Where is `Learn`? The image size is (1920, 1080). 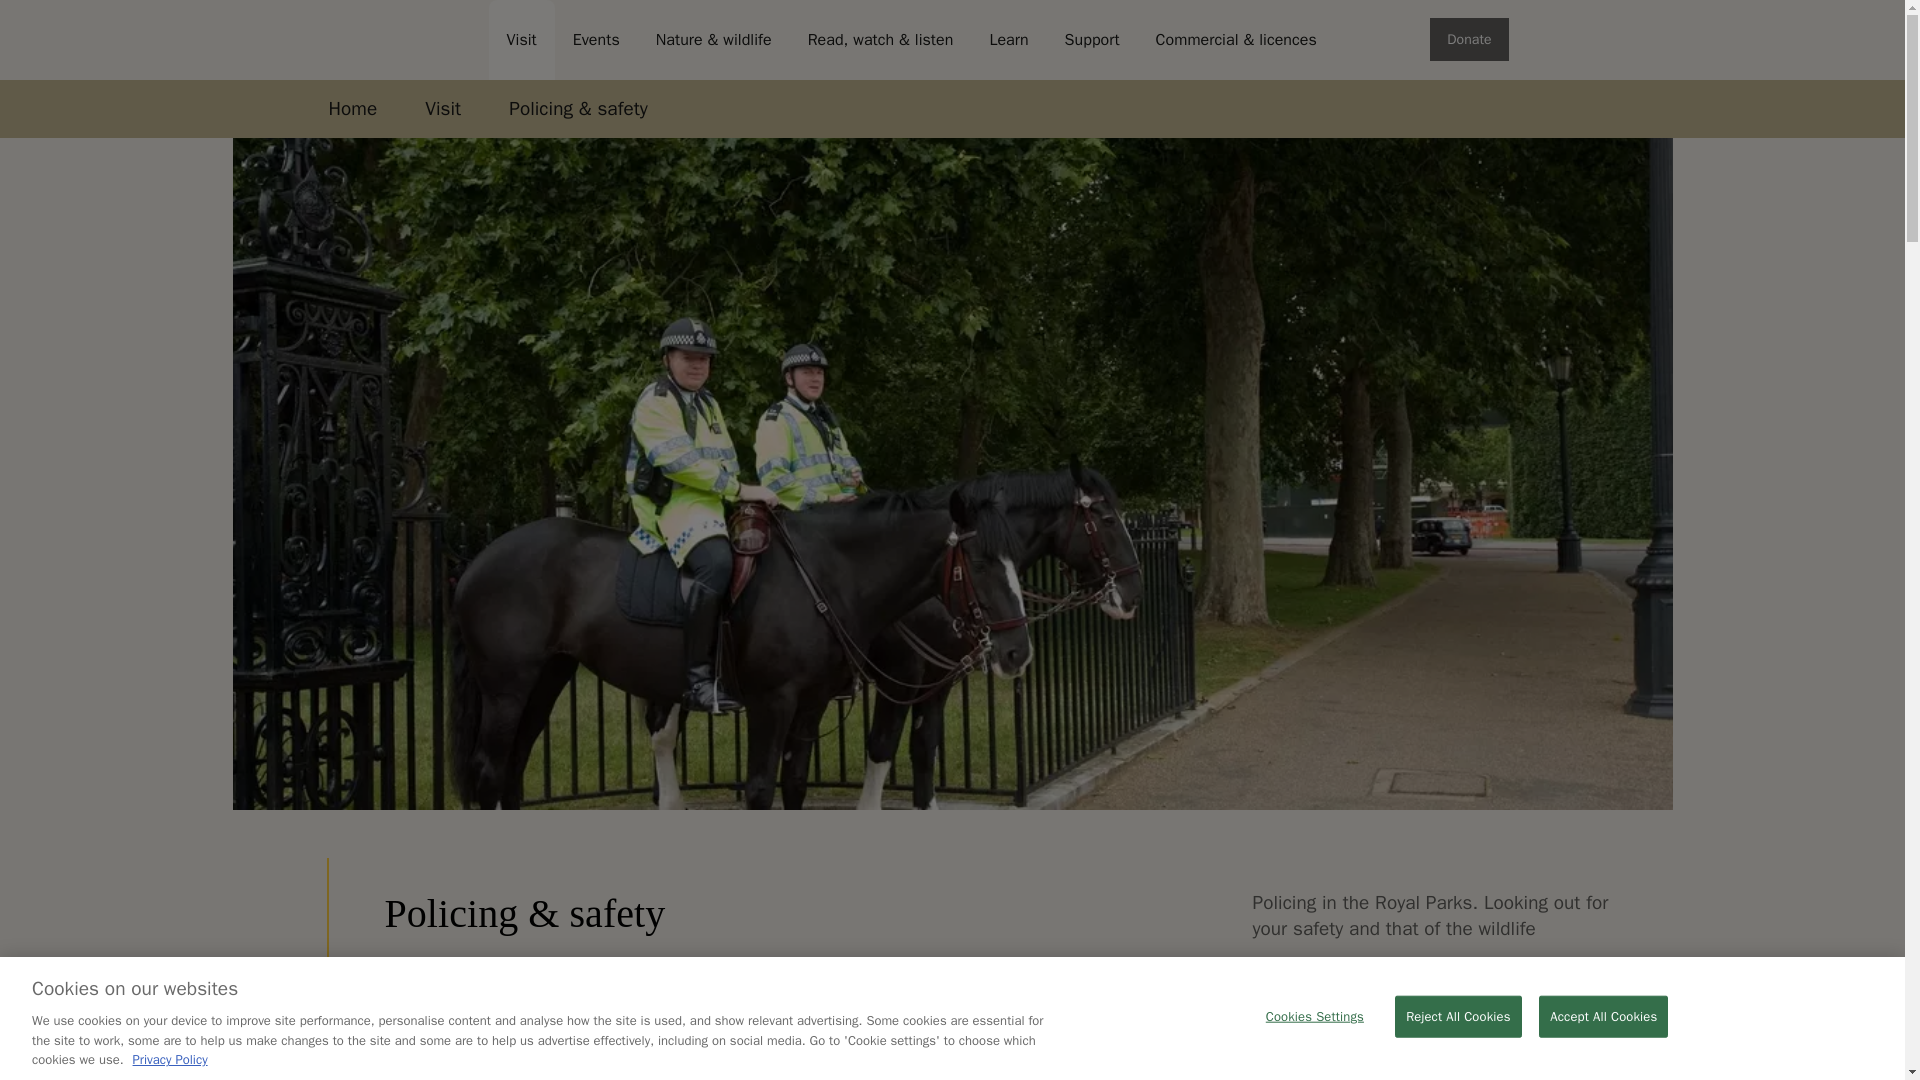
Learn is located at coordinates (1008, 40).